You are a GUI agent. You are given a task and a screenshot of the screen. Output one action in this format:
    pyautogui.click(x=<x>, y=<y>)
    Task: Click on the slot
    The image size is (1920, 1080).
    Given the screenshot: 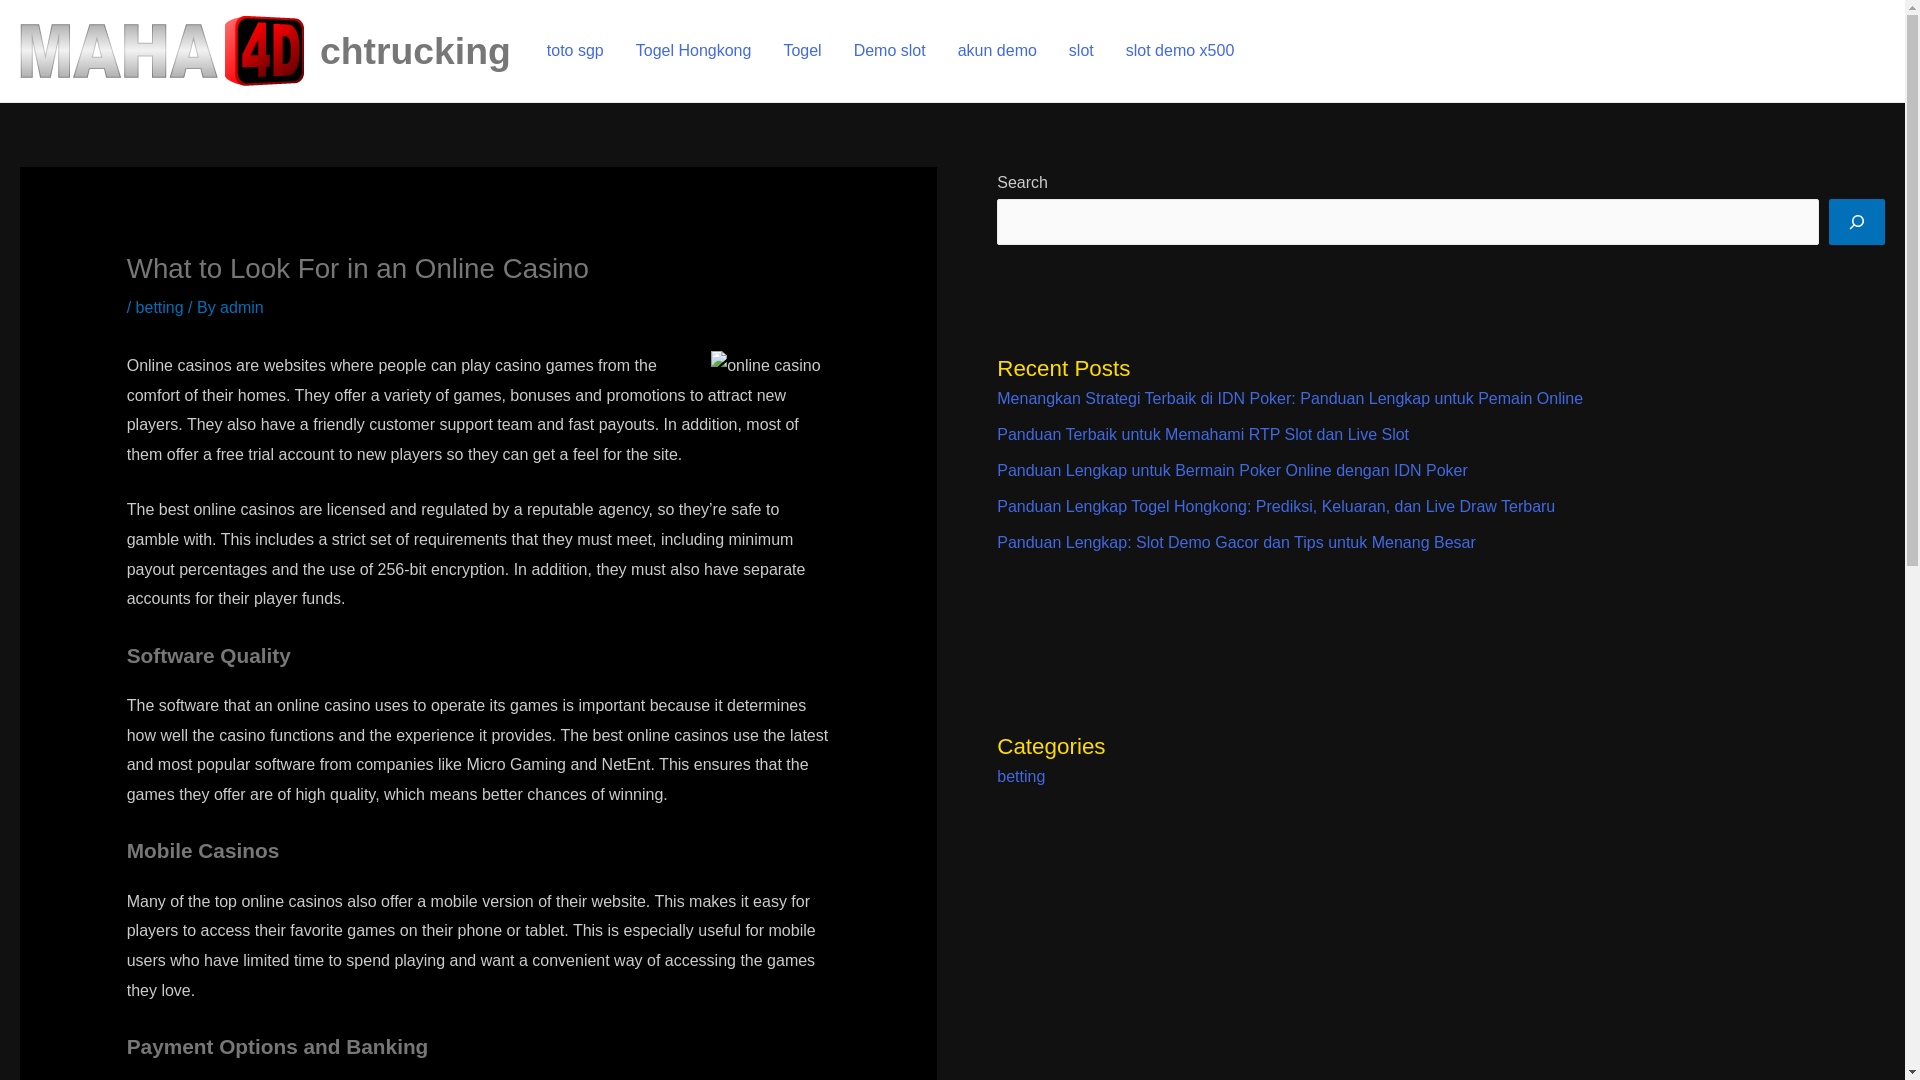 What is the action you would take?
    pyautogui.click(x=1080, y=50)
    